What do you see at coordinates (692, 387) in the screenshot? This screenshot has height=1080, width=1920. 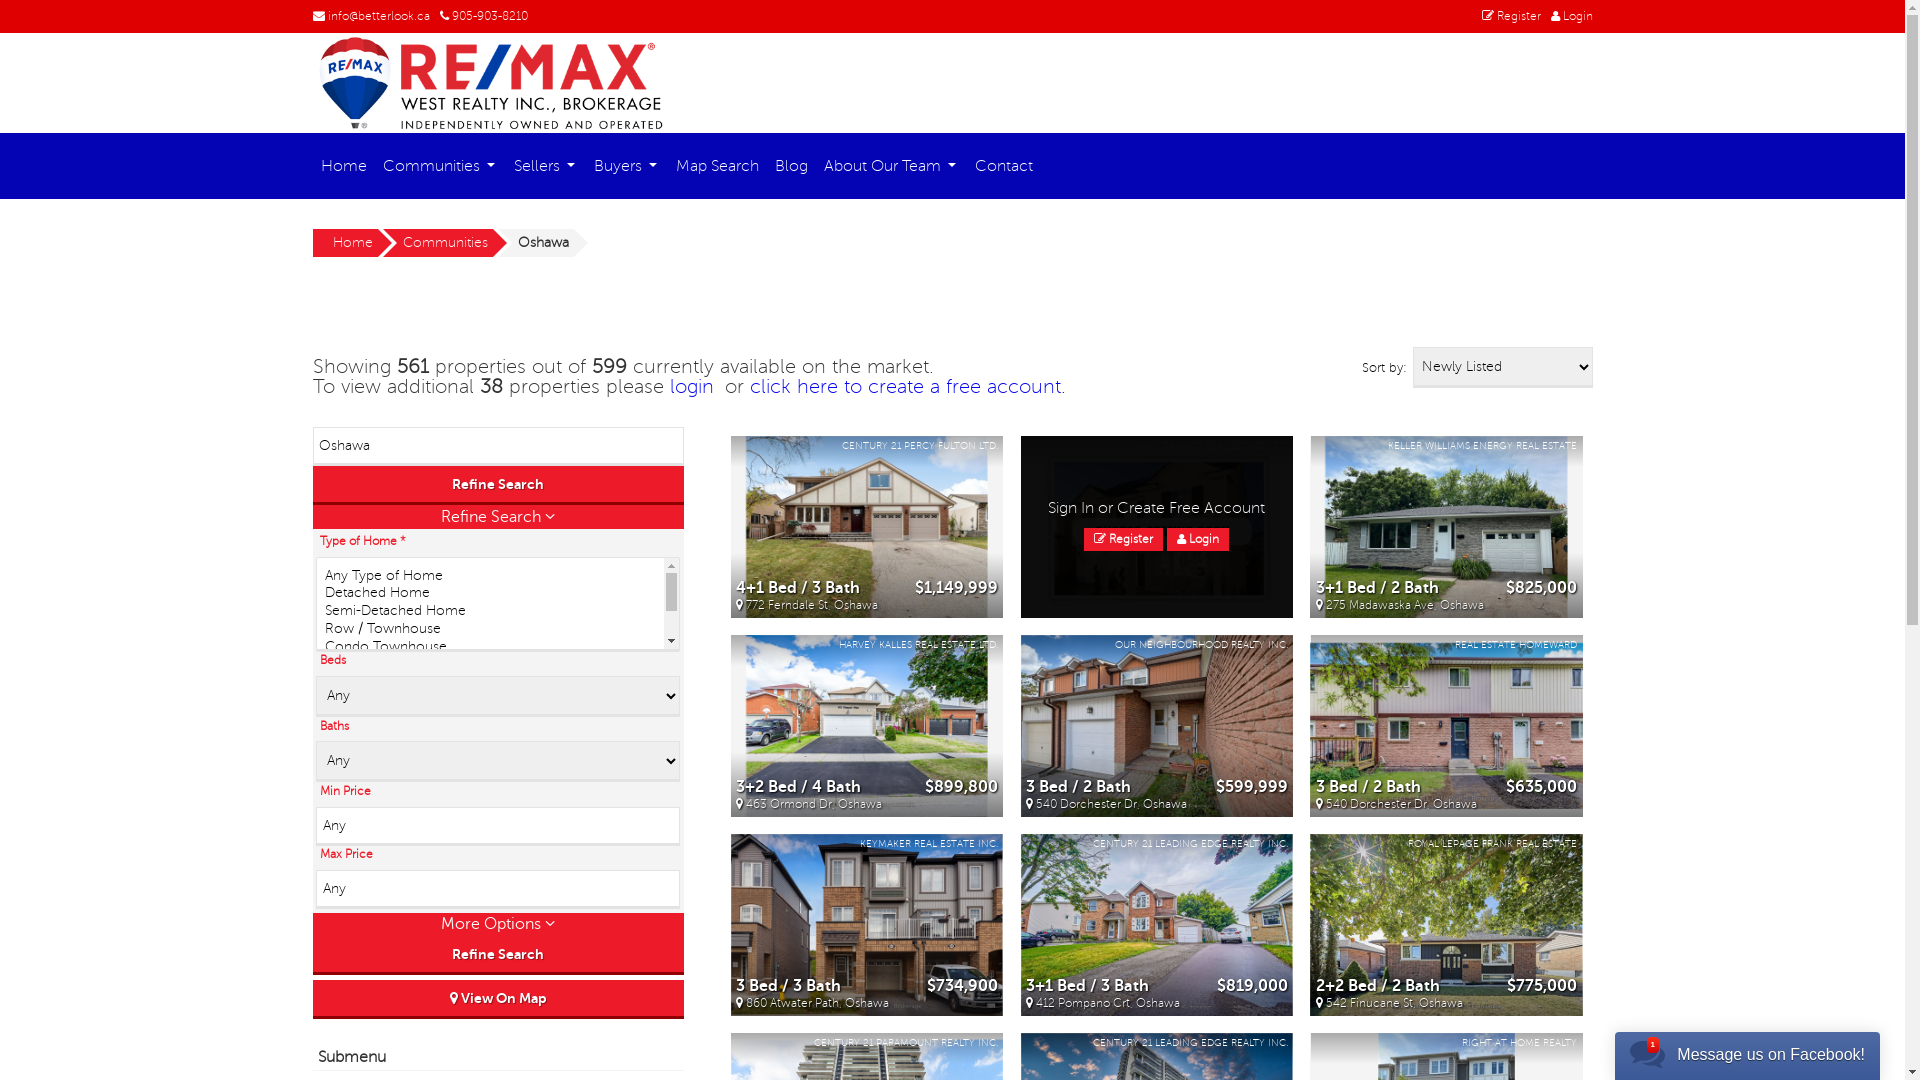 I see `login` at bounding box center [692, 387].